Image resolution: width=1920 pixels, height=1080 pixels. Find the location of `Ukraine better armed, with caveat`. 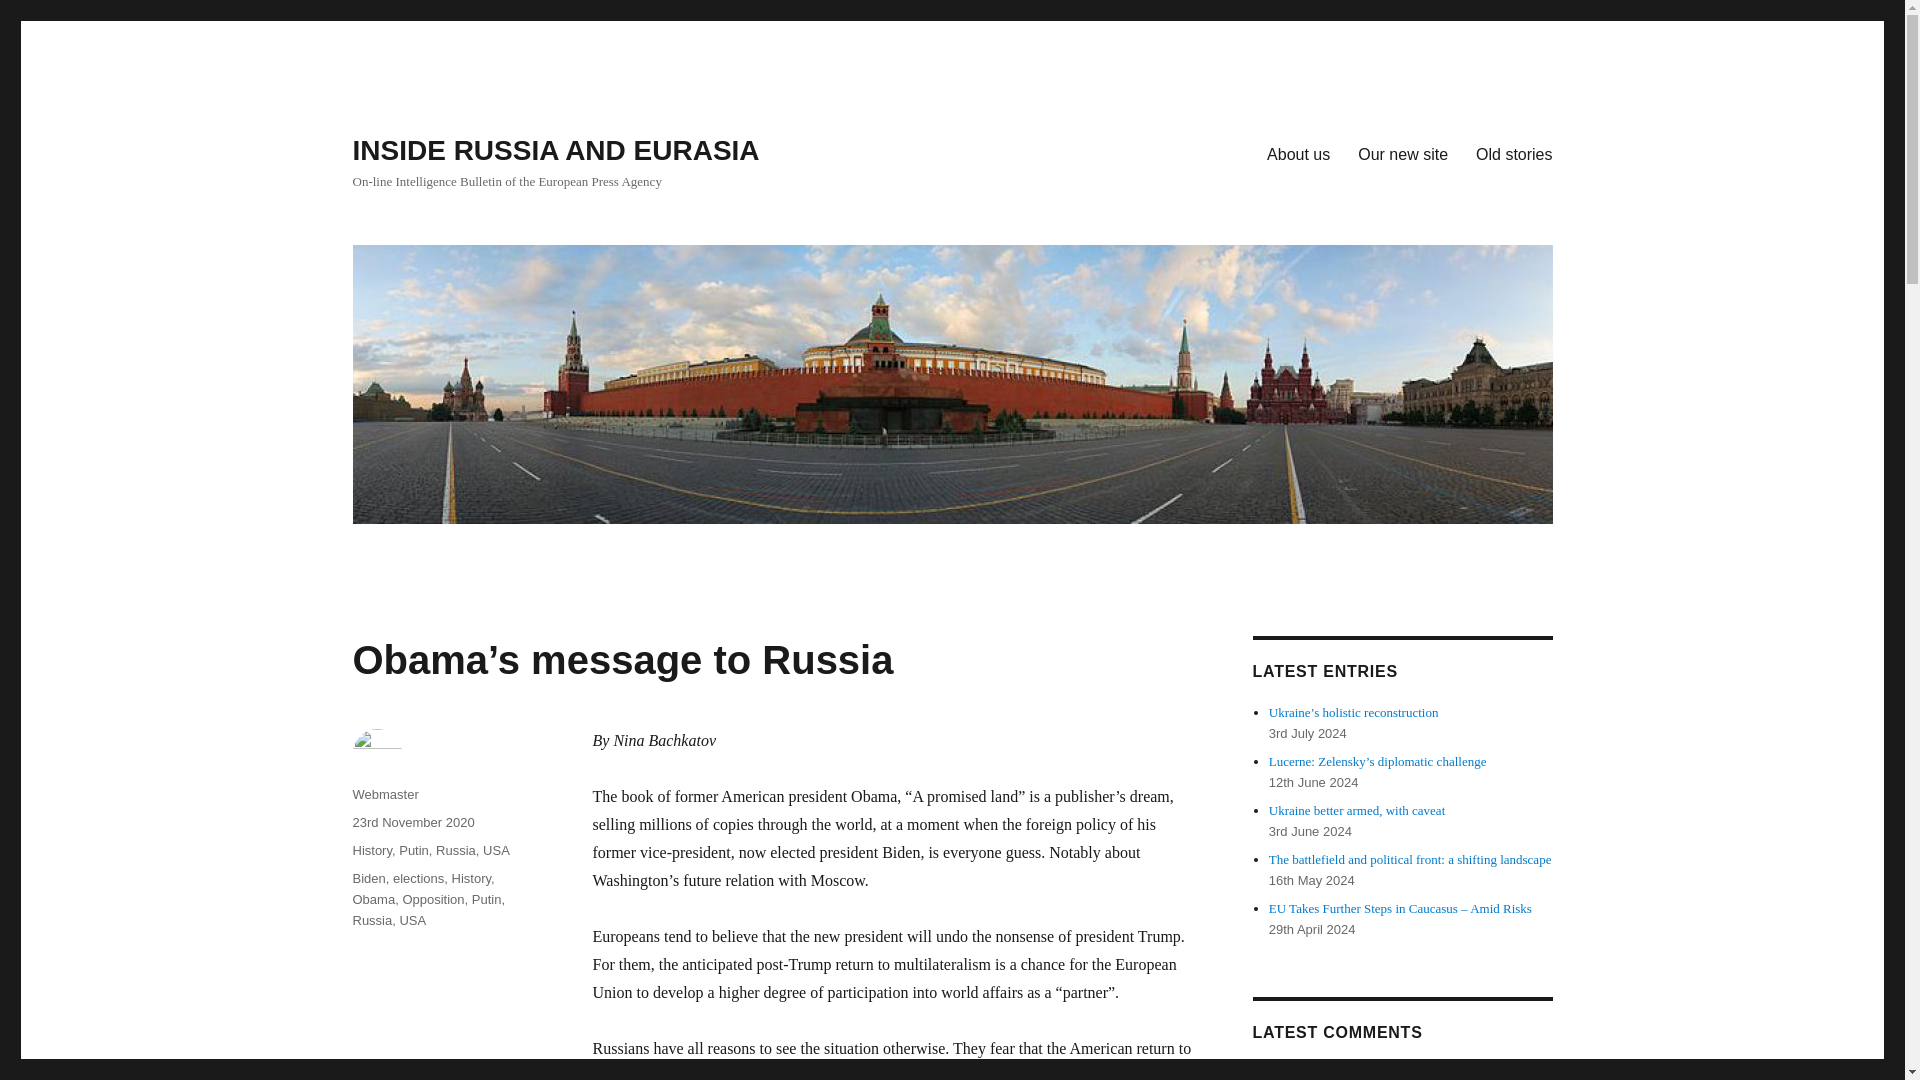

Ukraine better armed, with caveat is located at coordinates (1357, 810).